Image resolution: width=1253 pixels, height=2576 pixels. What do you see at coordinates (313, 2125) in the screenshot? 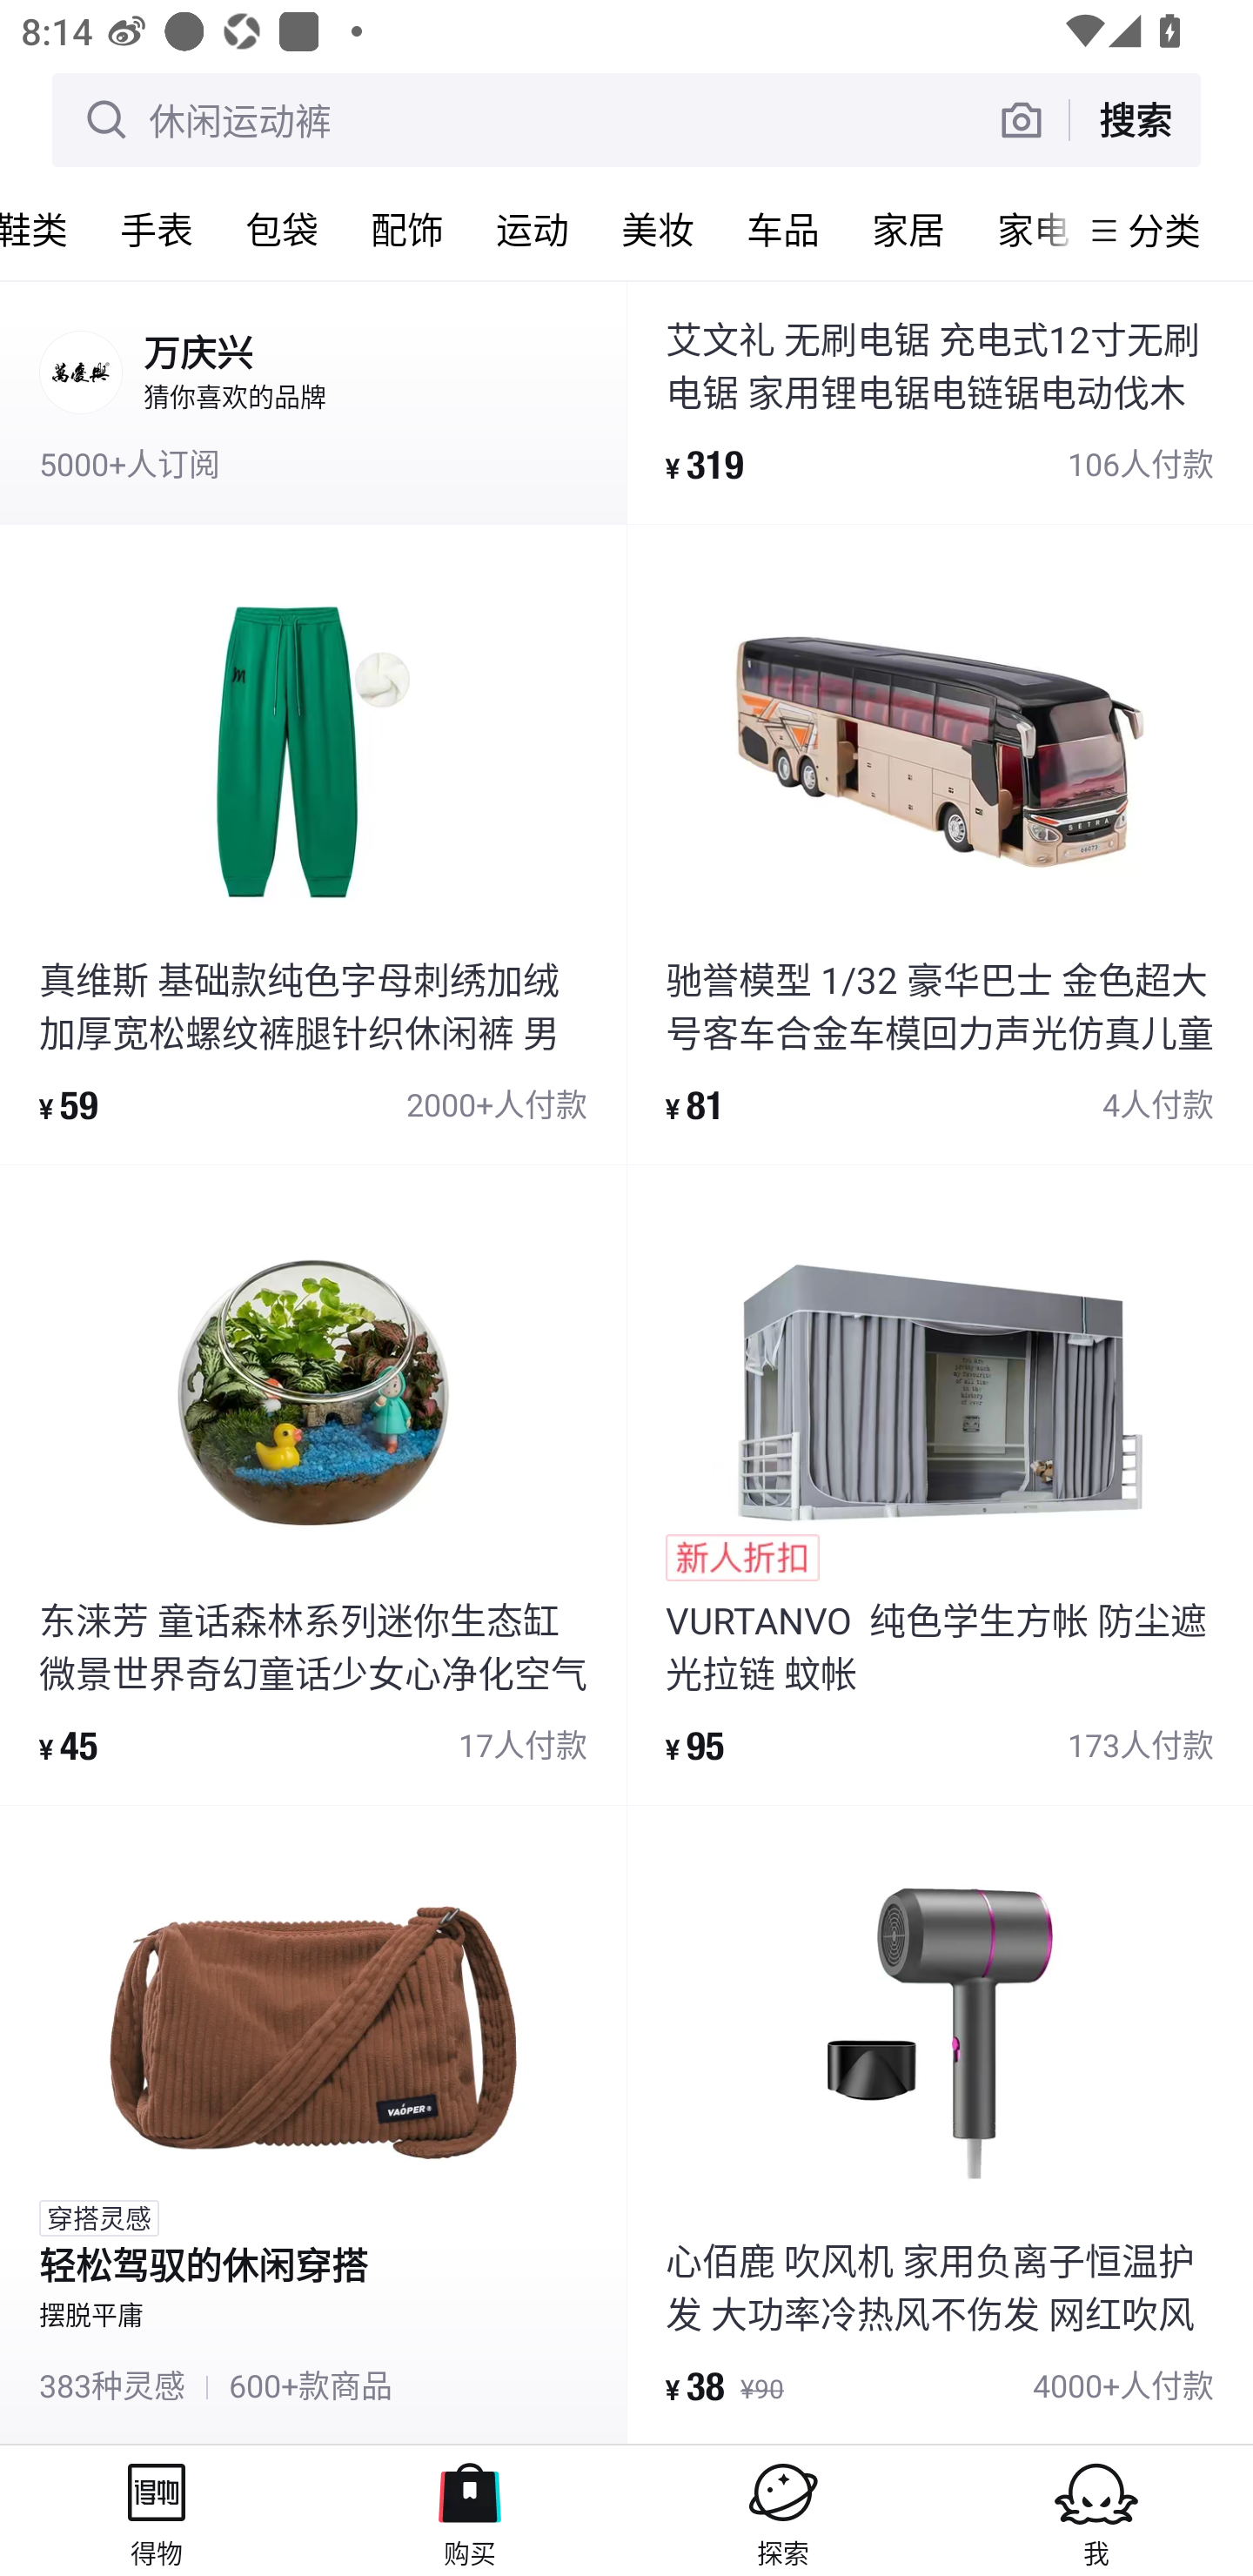
I see `穿搭灵感 轻松驾驭的休闲穿搭 摆脱平庸 383种灵感 # 600+款商品` at bounding box center [313, 2125].